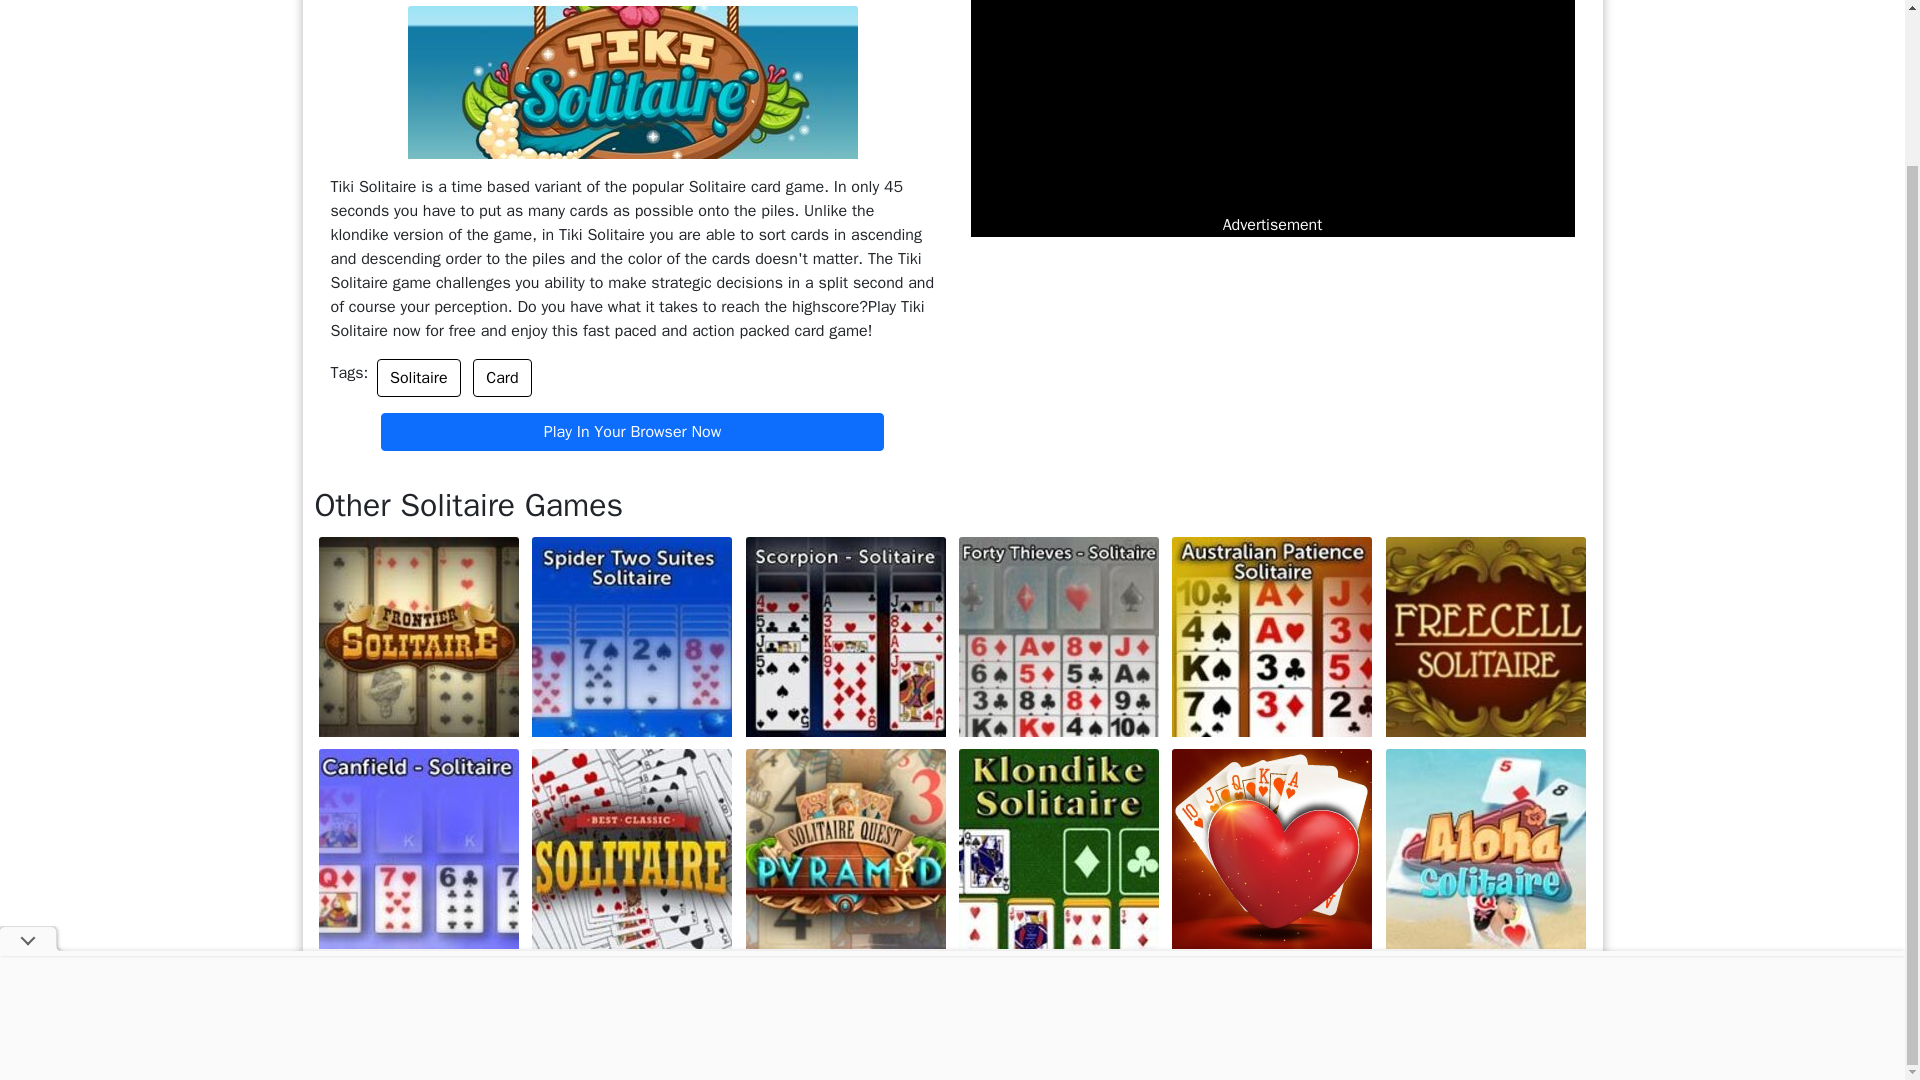 This screenshot has width=1920, height=1080. I want to click on Card, so click(502, 378).